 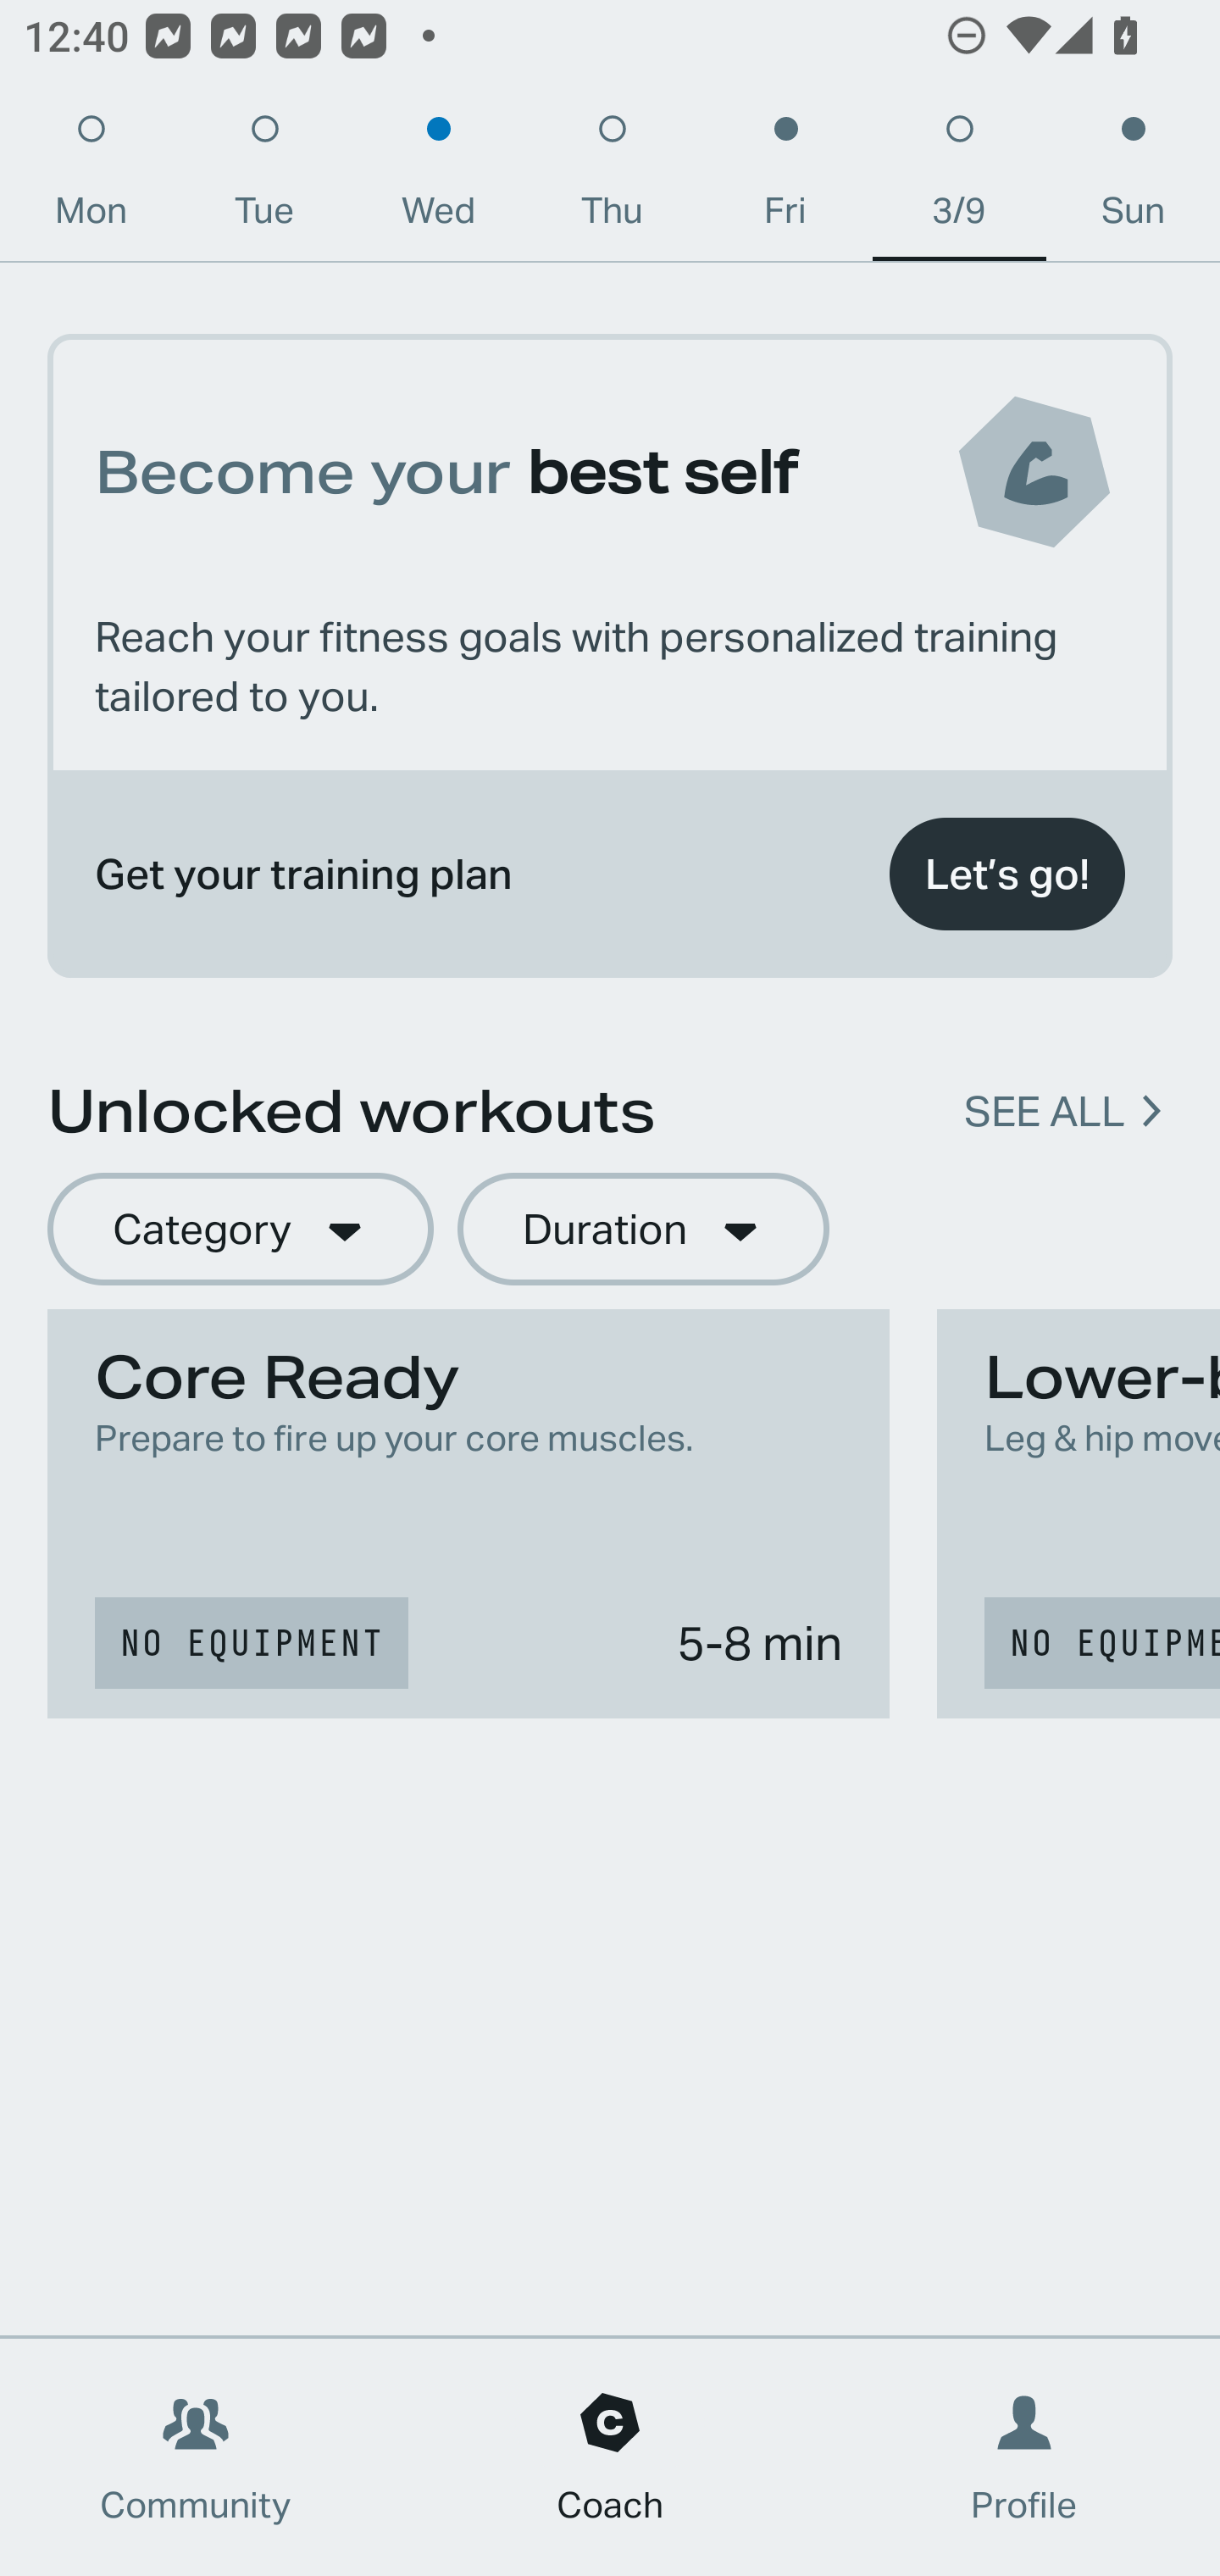 What do you see at coordinates (959, 178) in the screenshot?
I see `3/9` at bounding box center [959, 178].